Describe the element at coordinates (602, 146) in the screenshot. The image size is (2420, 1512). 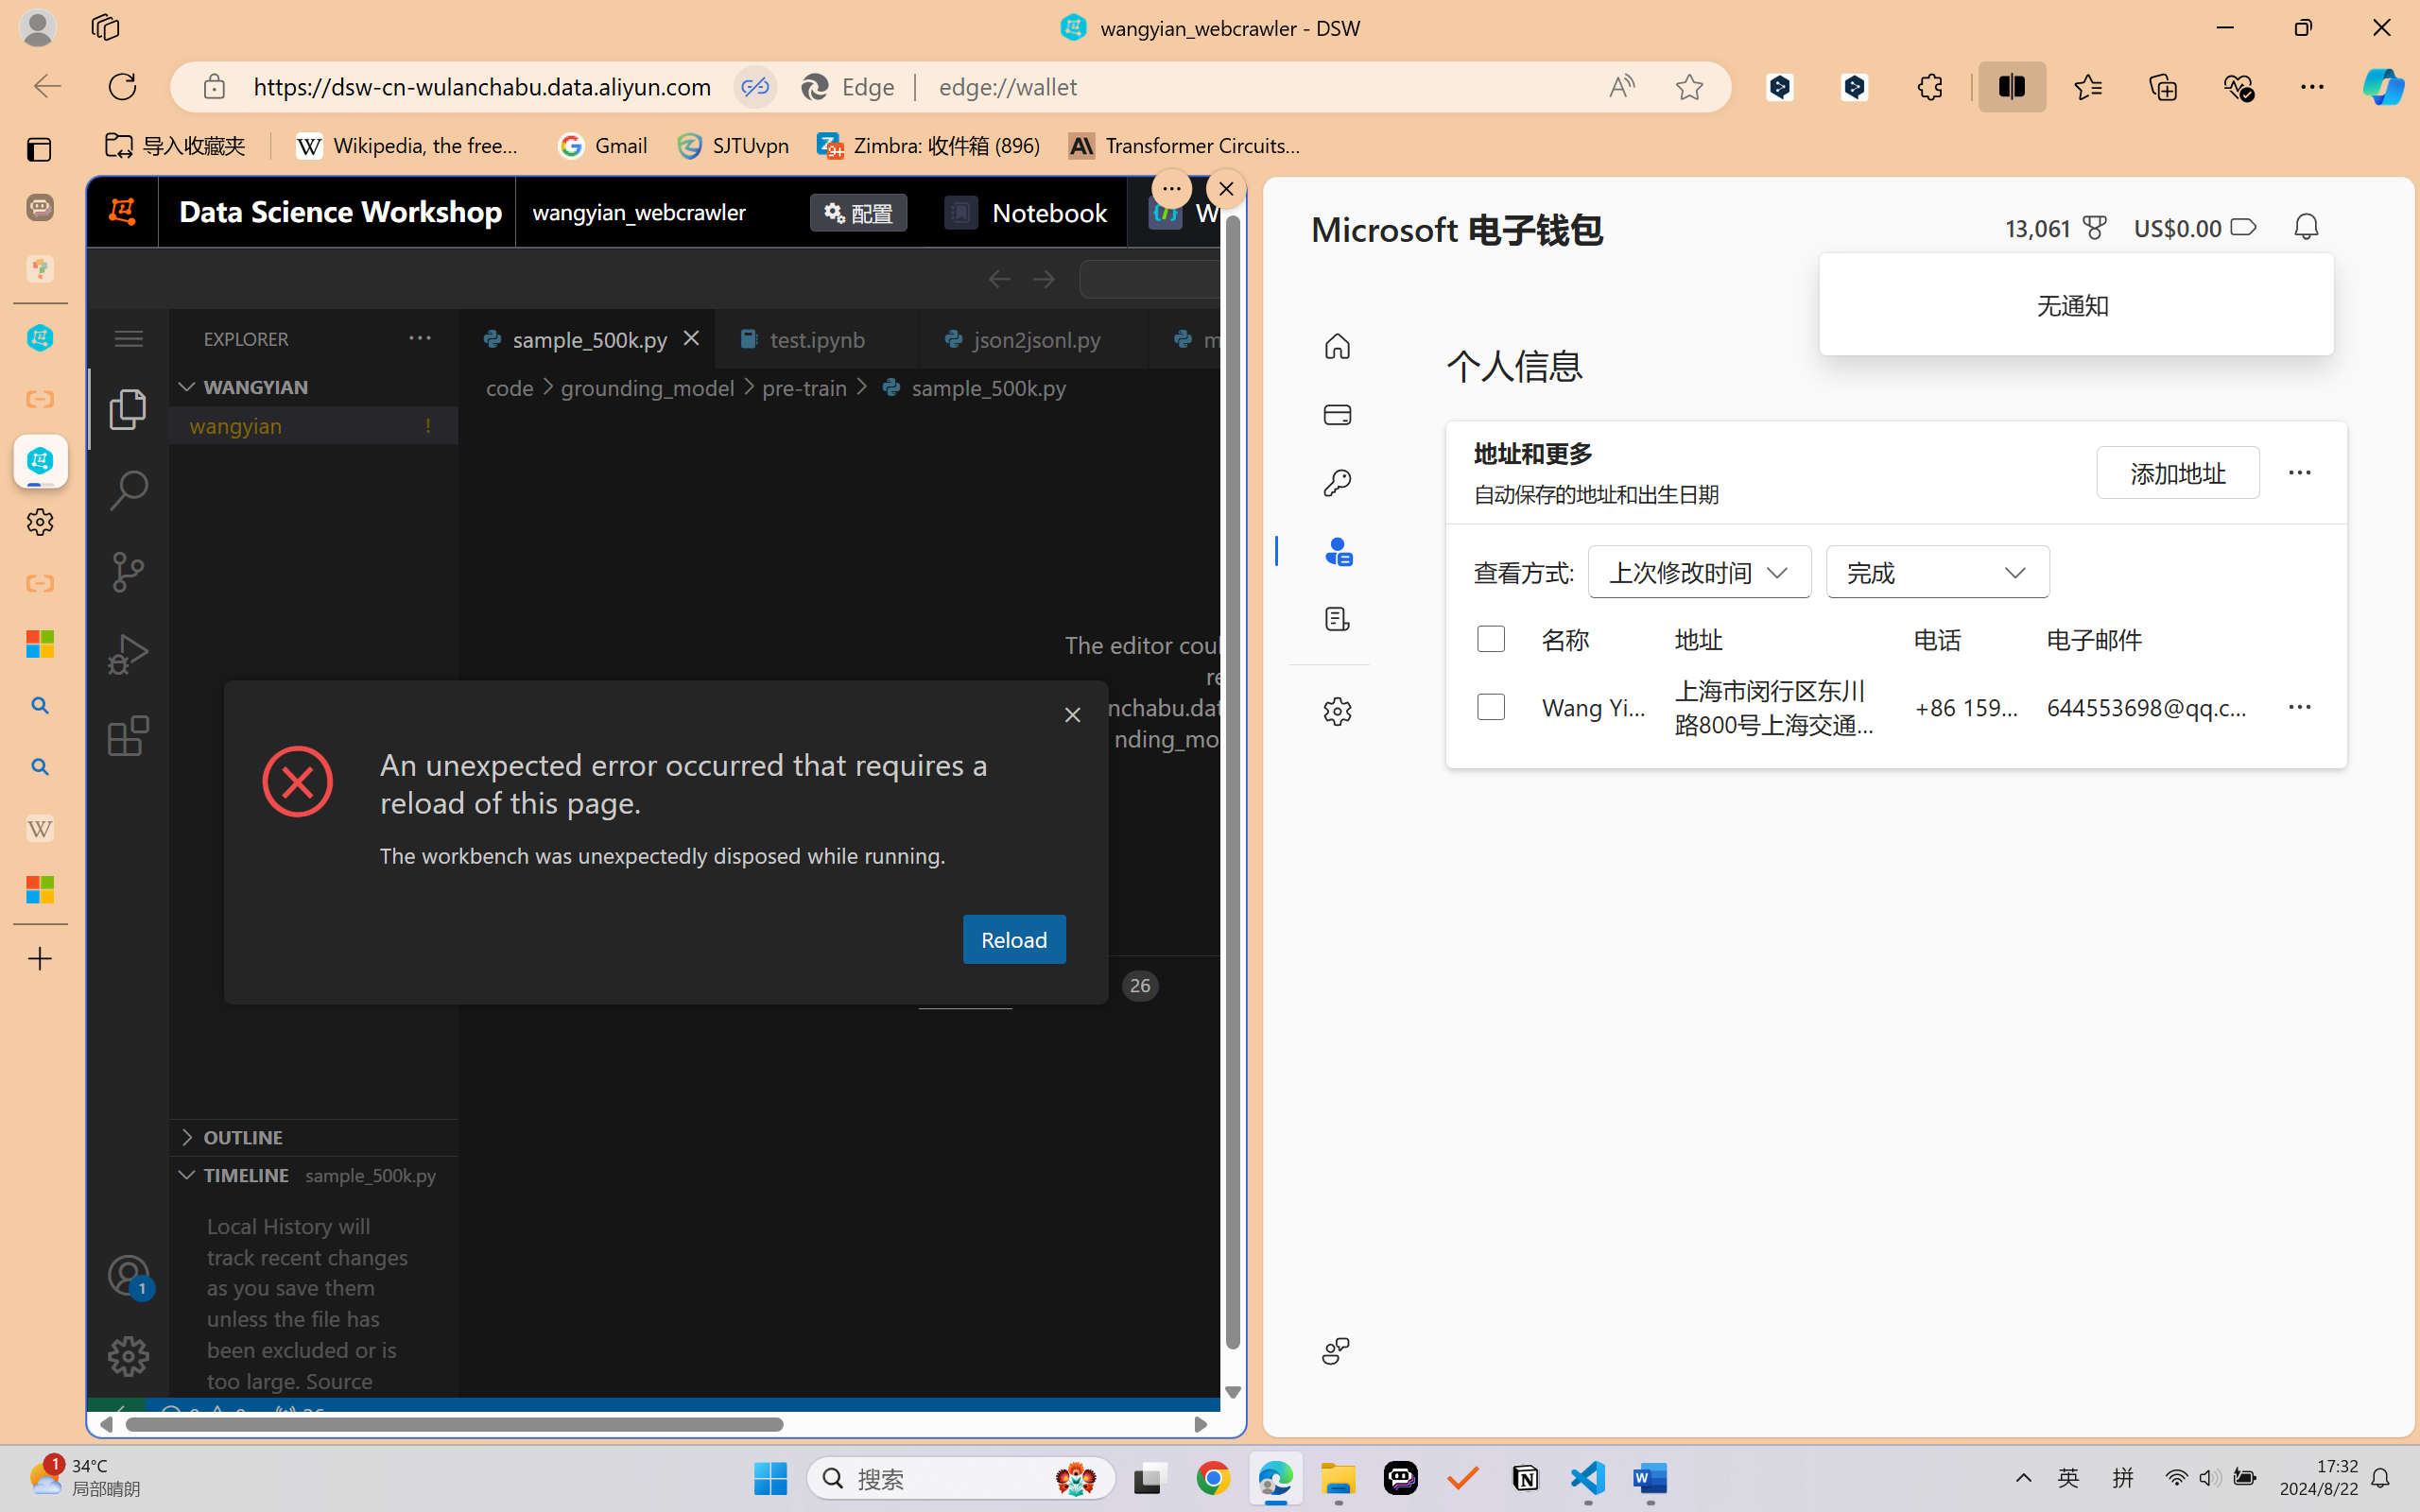
I see `Gmail` at that location.